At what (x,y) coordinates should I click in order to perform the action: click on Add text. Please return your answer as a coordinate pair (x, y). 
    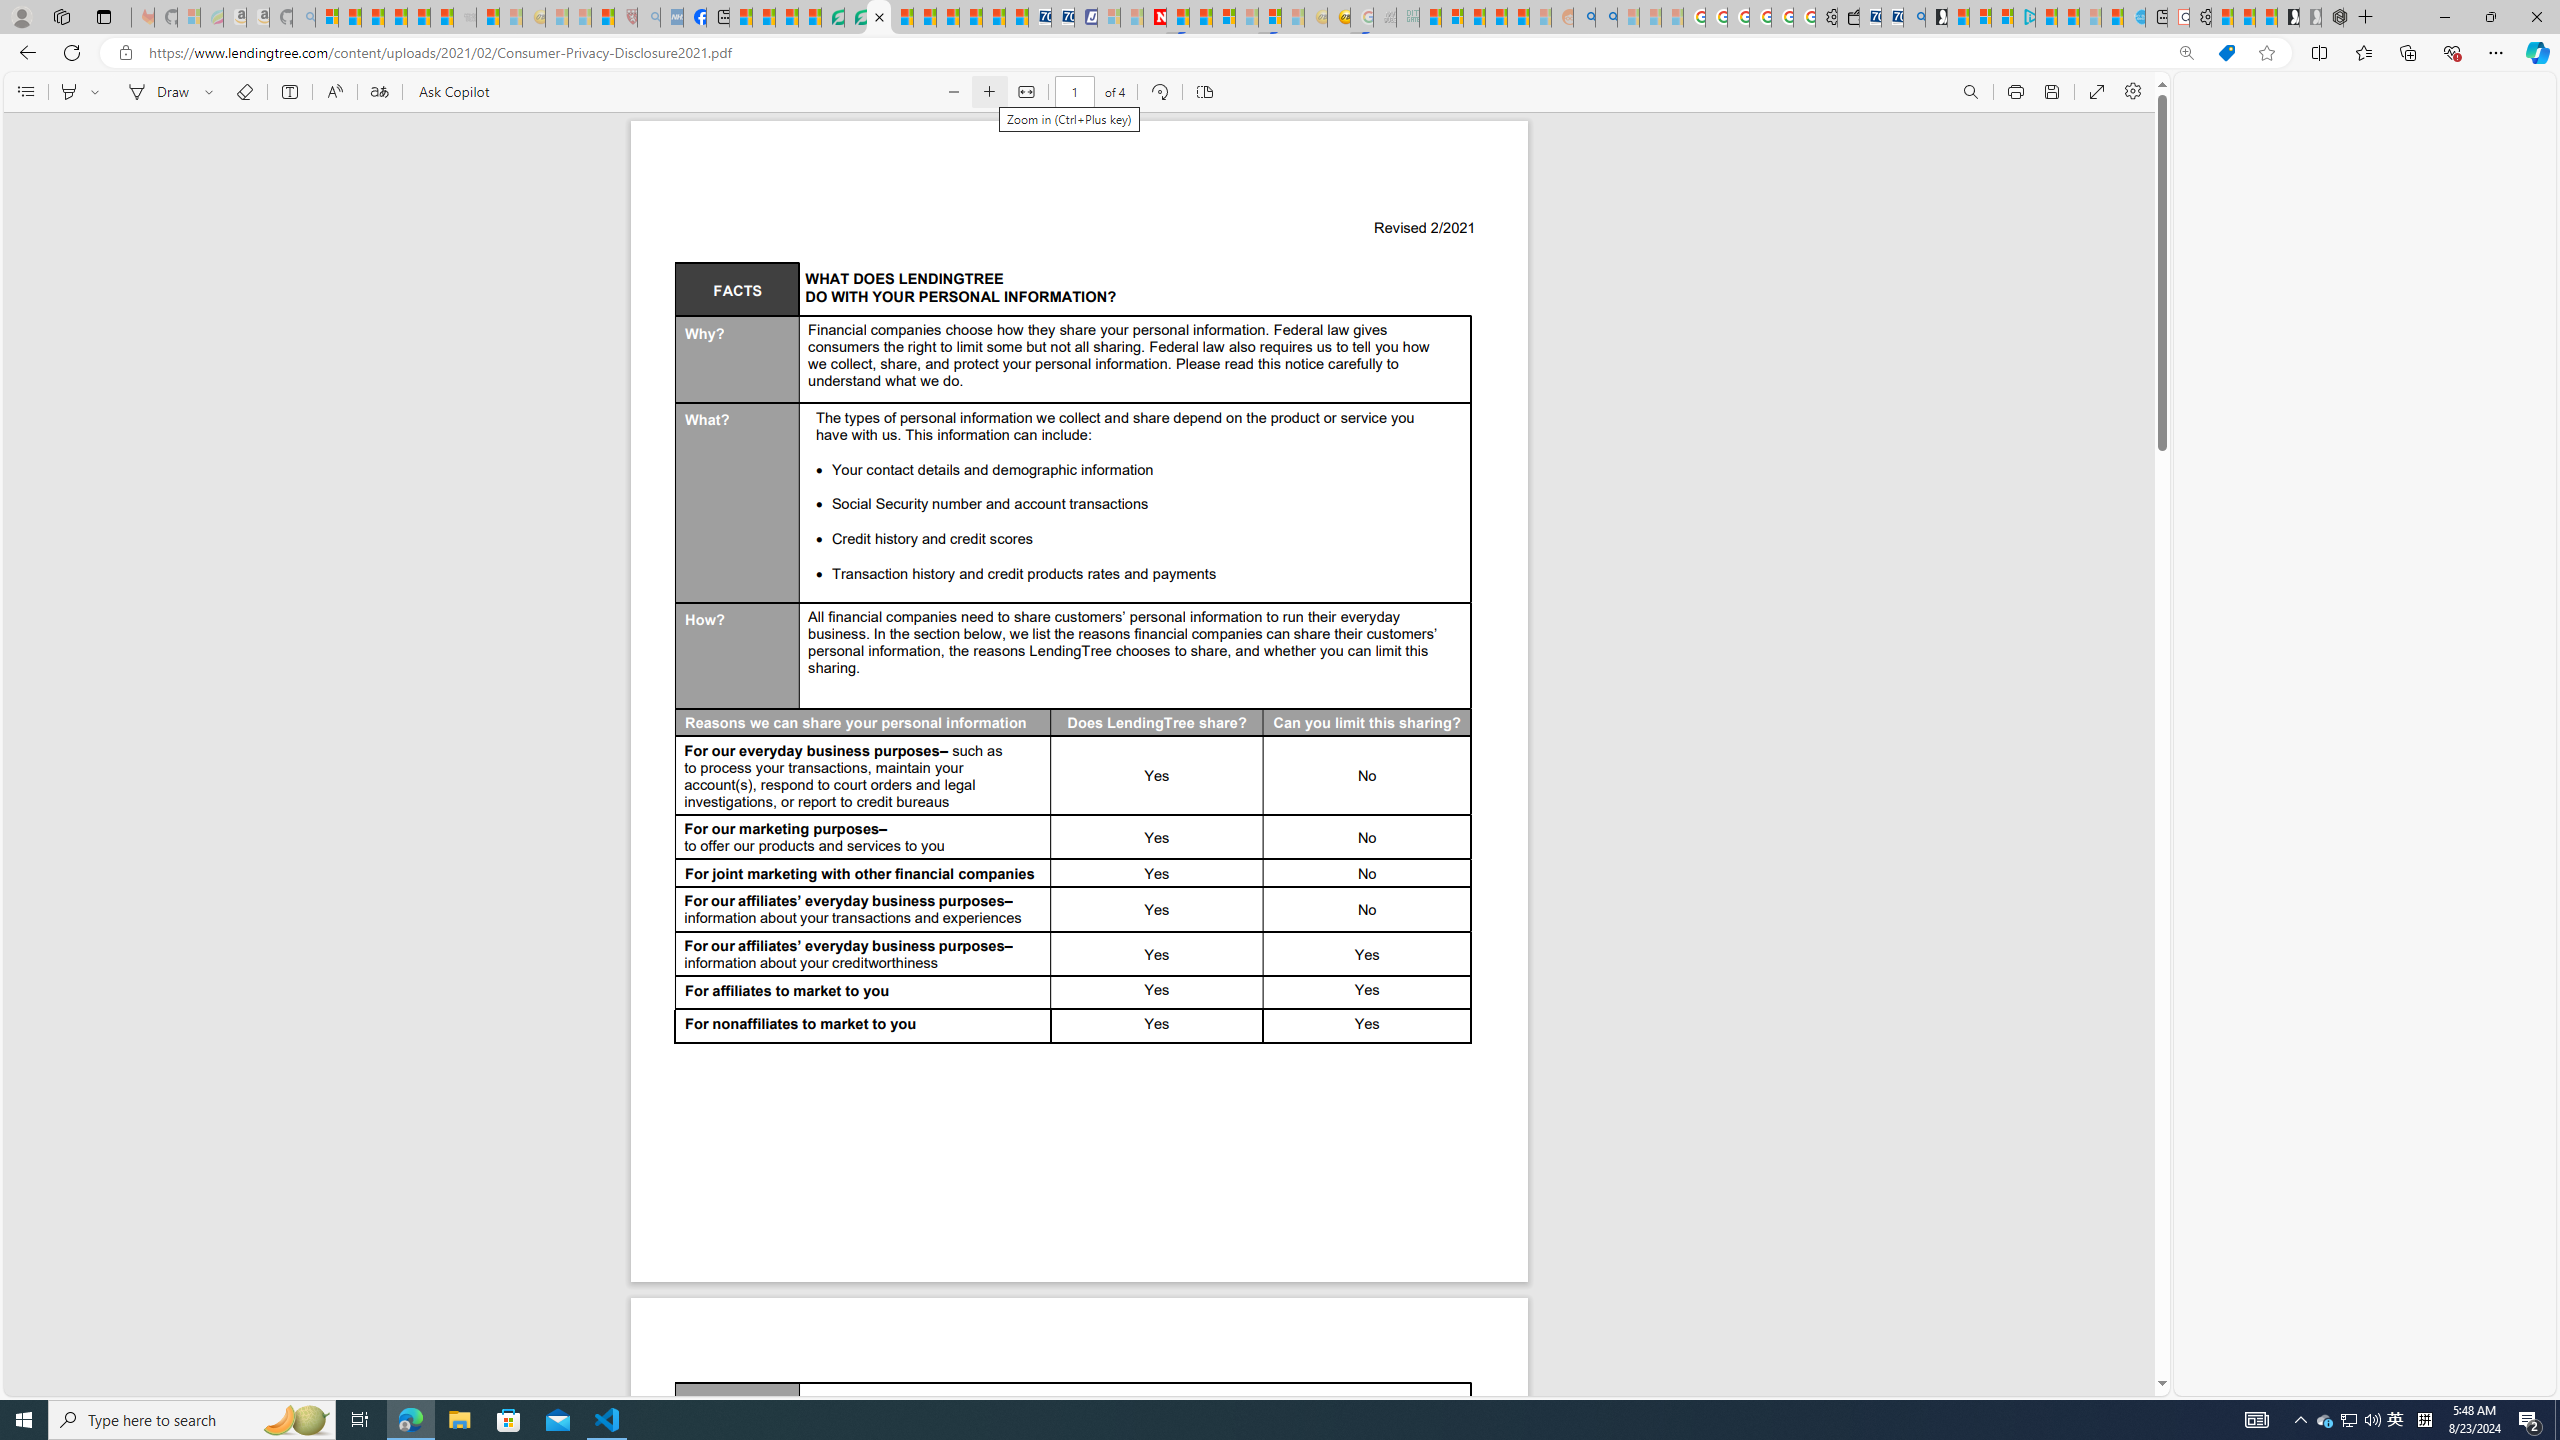
    Looking at the image, I should click on (289, 92).